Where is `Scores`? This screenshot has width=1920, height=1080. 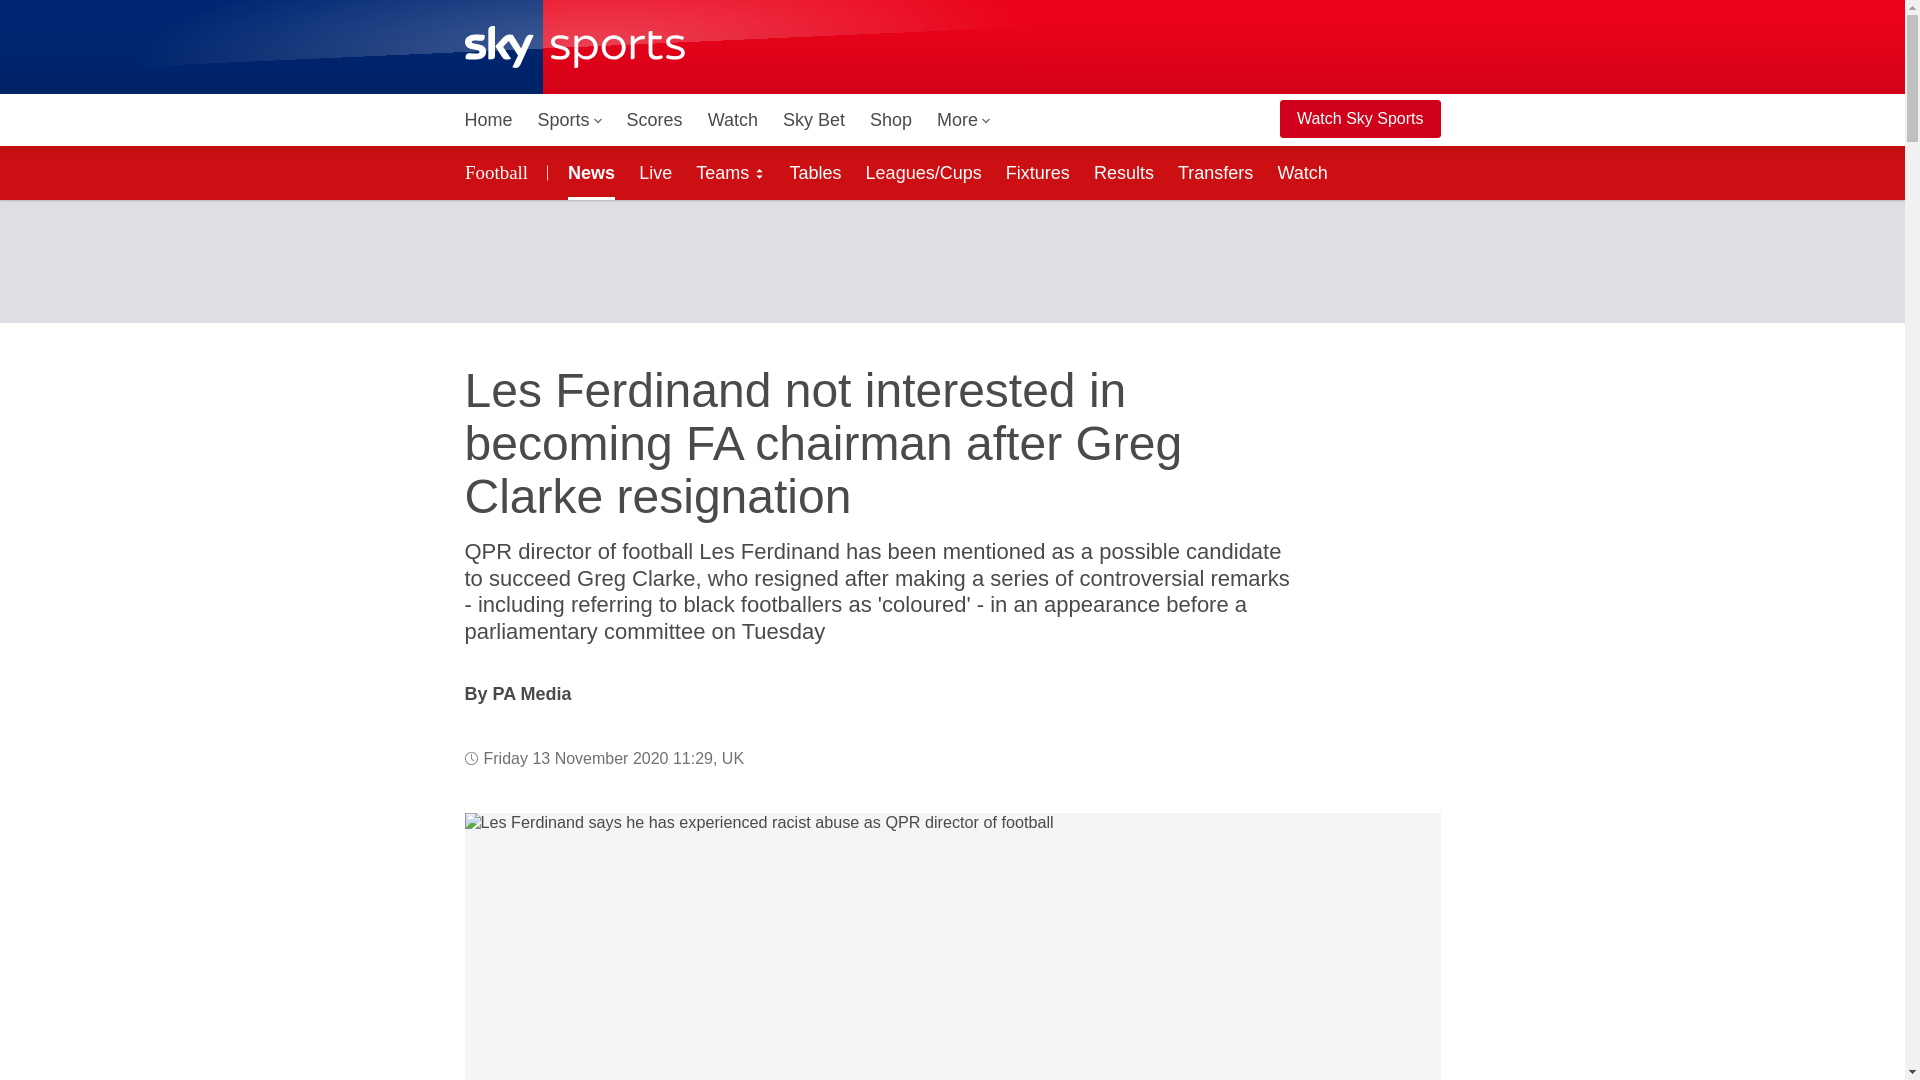
Scores is located at coordinates (654, 120).